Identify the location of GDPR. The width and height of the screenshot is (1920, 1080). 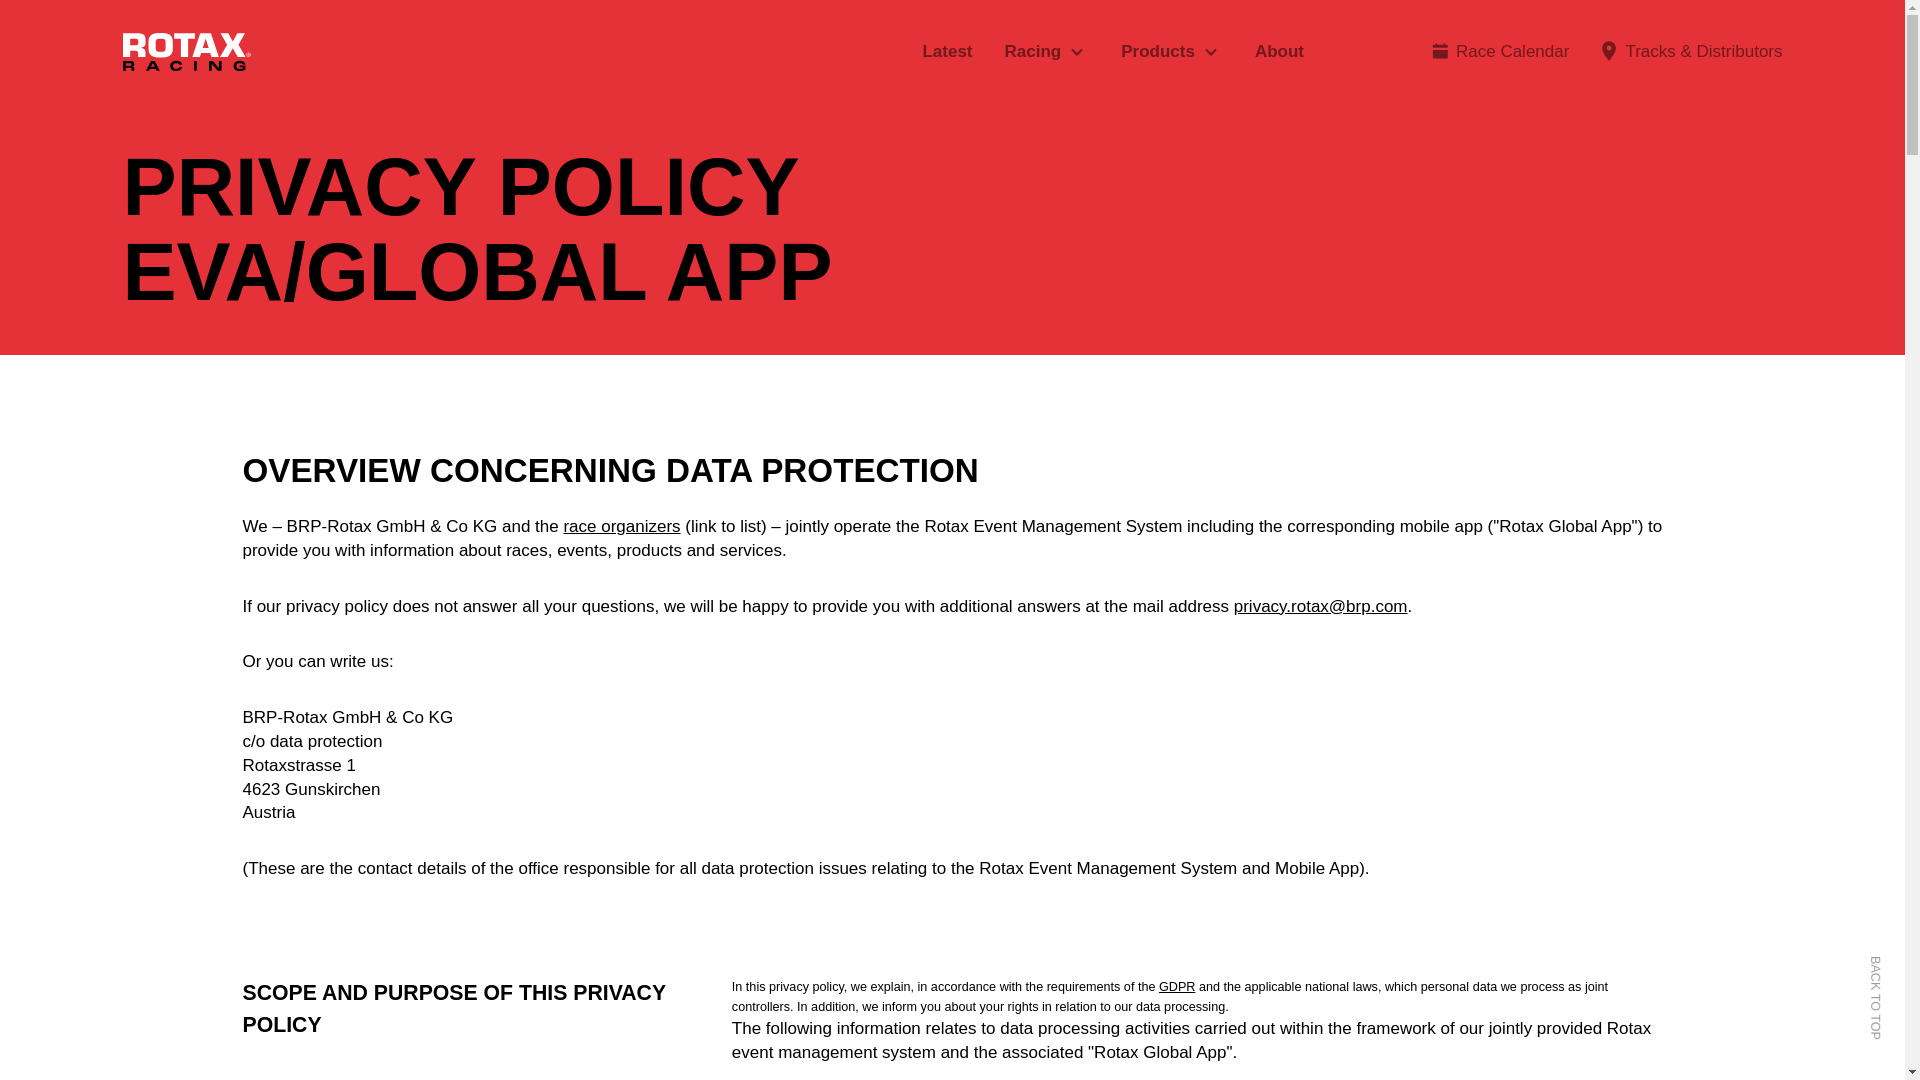
(1176, 986).